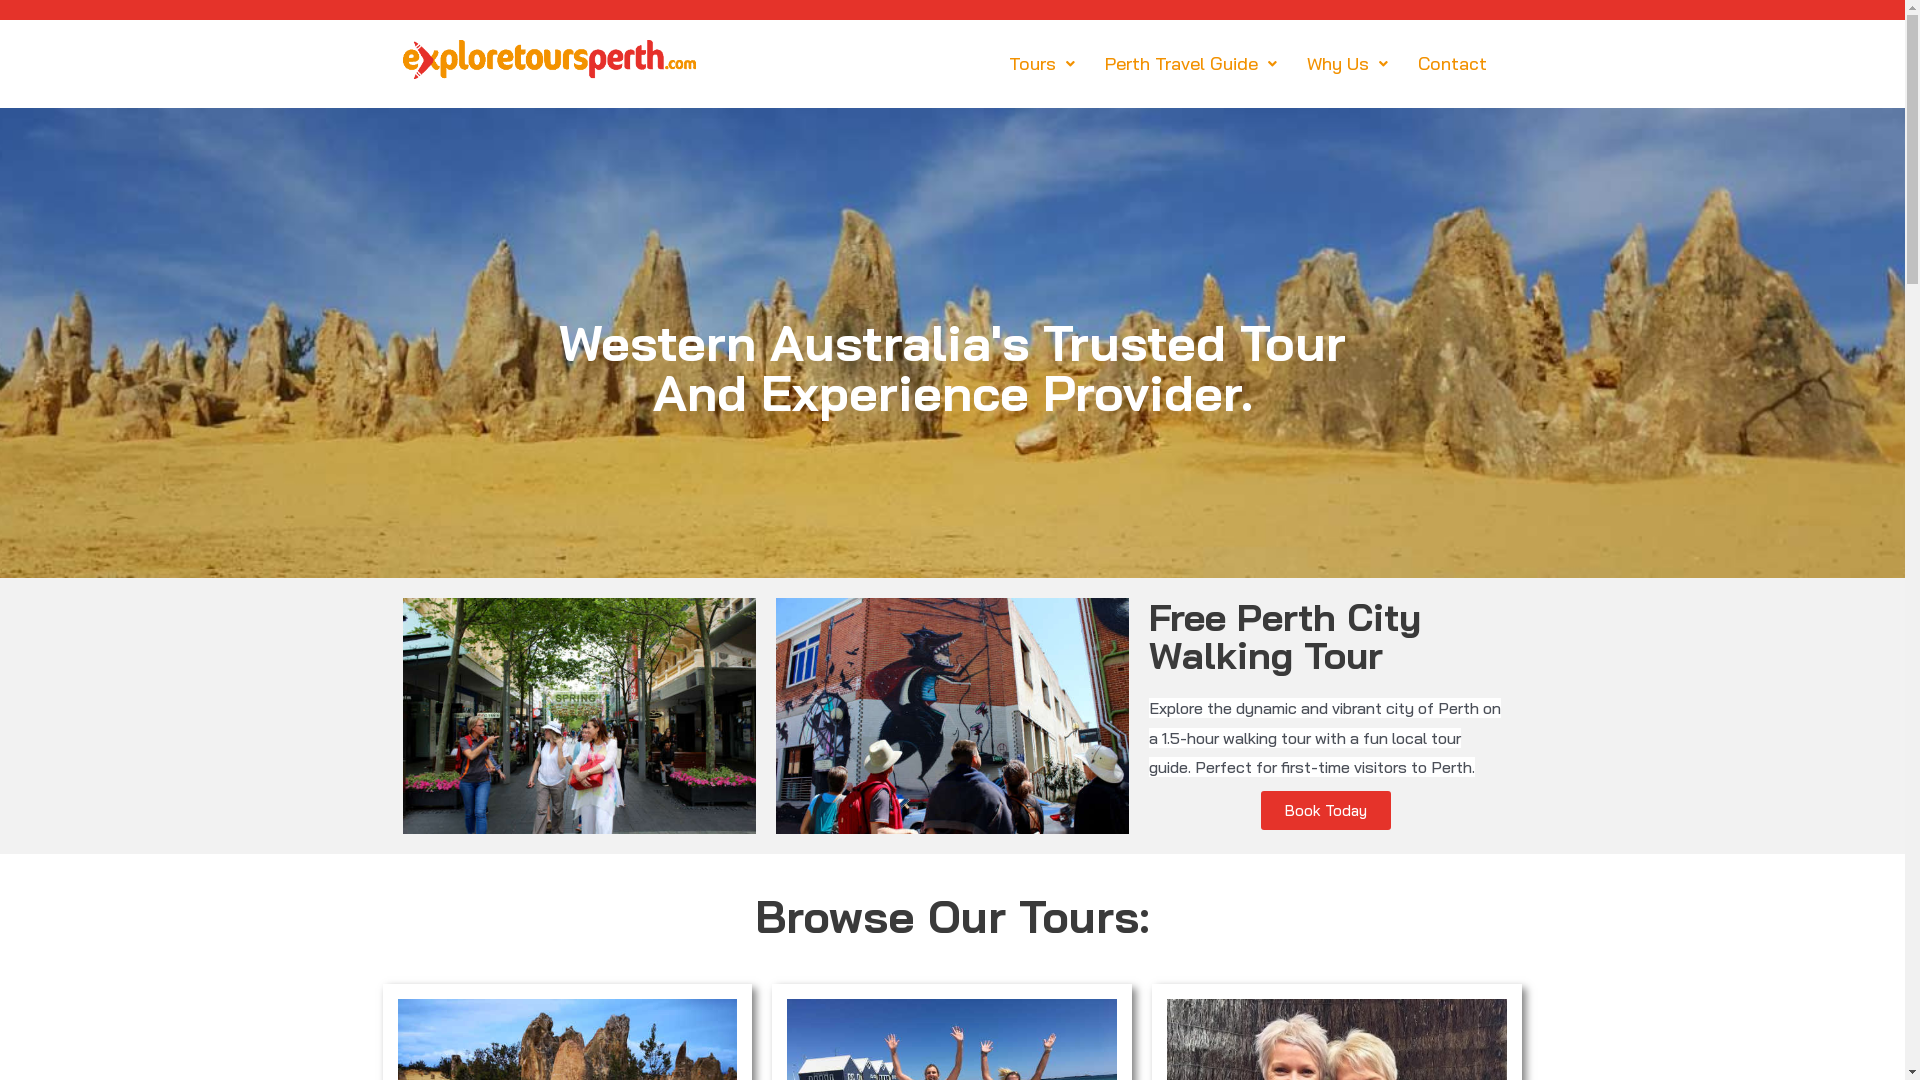 This screenshot has height=1080, width=1920. I want to click on Why Us, so click(1348, 64).